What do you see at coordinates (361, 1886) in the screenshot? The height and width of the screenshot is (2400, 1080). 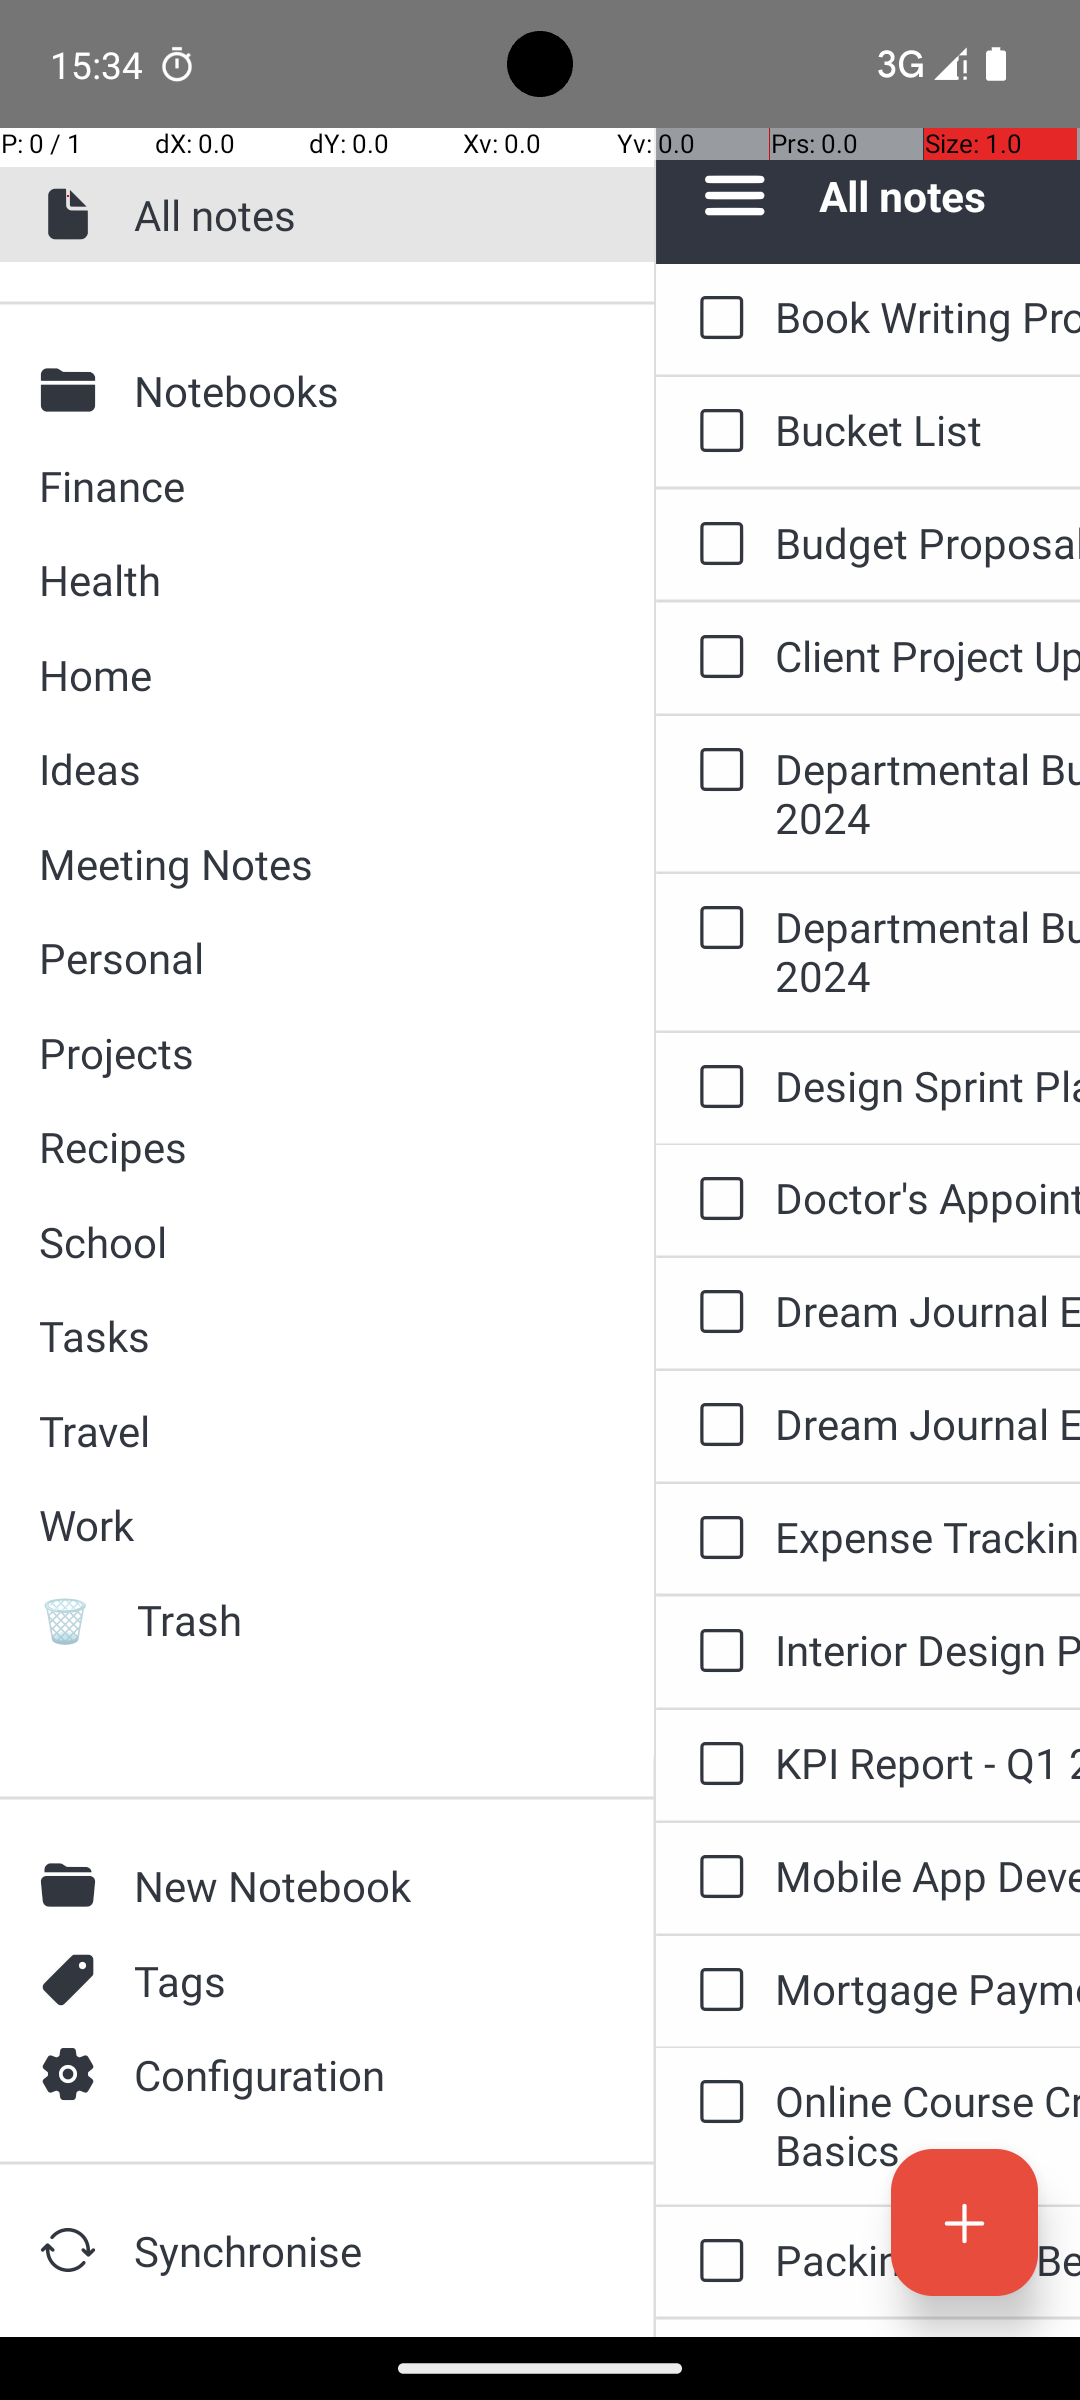 I see `New Notebook` at bounding box center [361, 1886].